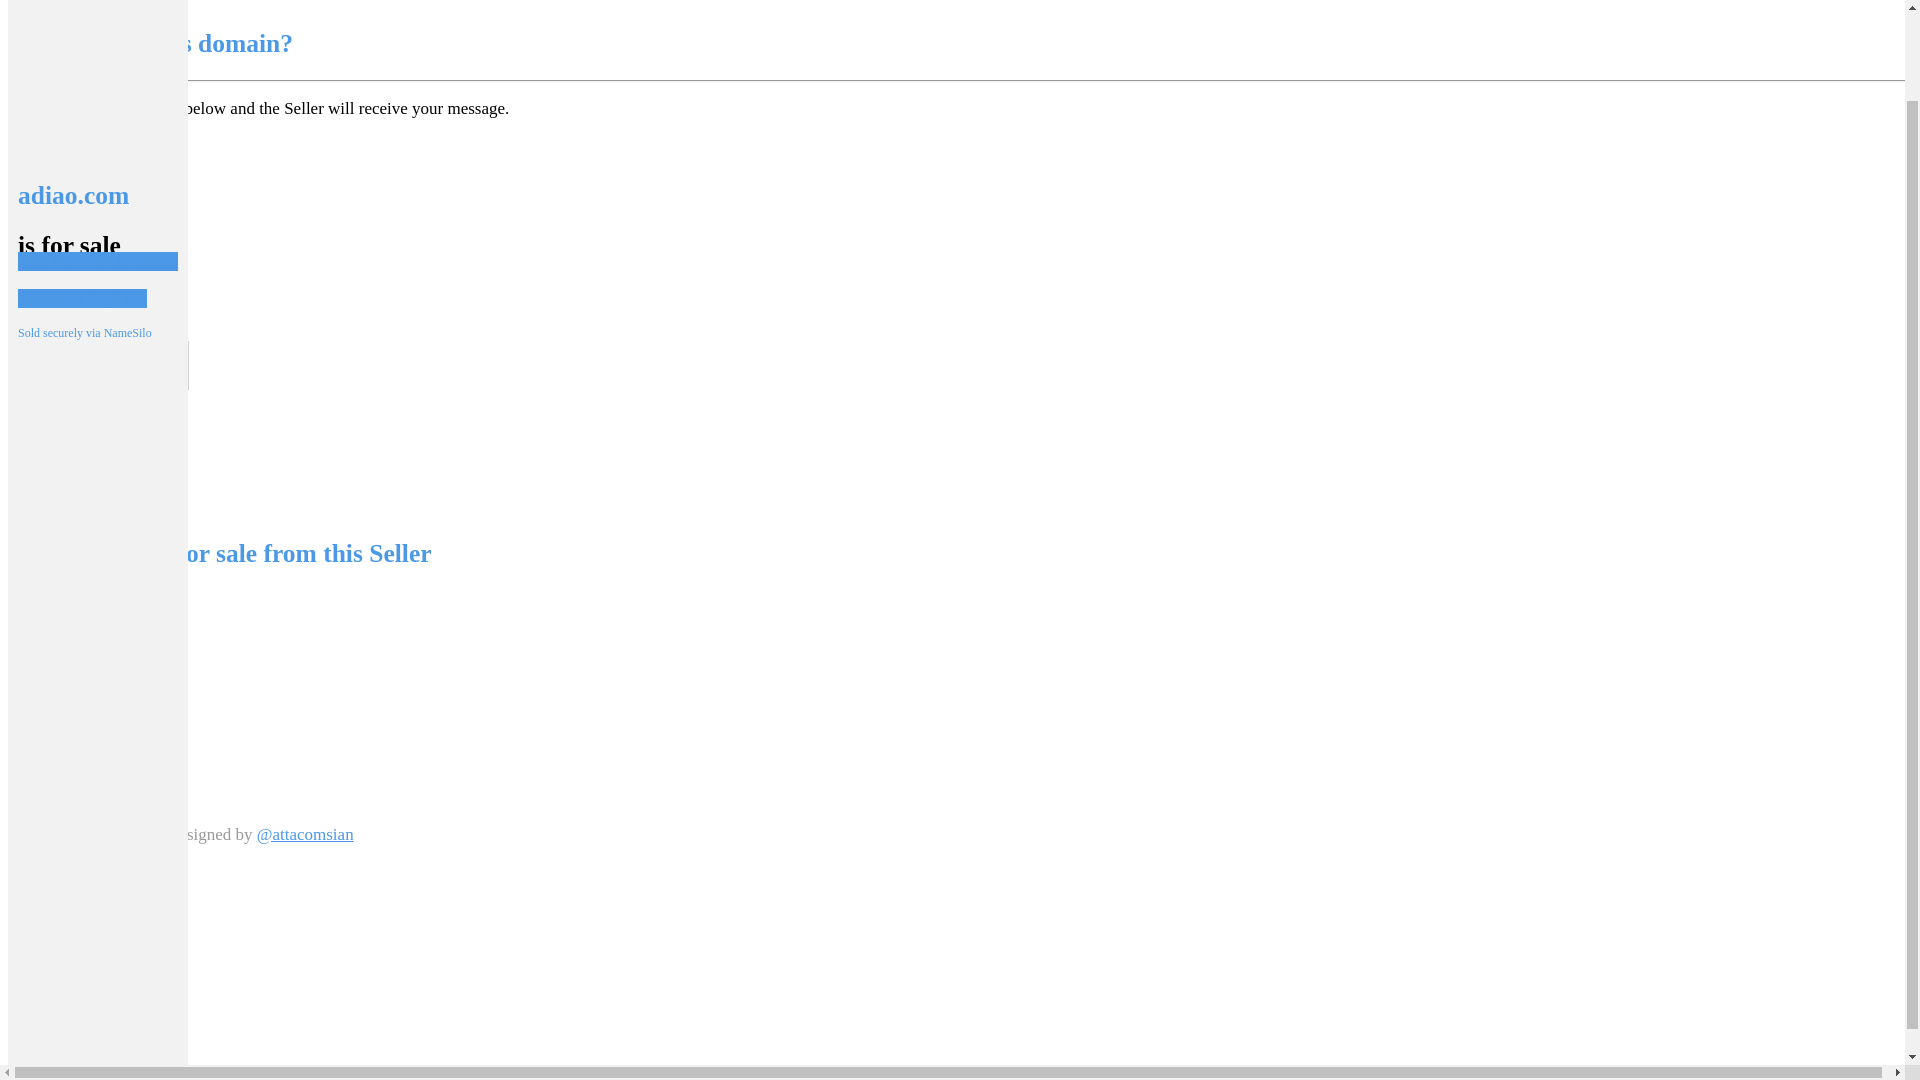 This screenshot has height=1080, width=1920. What do you see at coordinates (80, 680) in the screenshot?
I see `qiqy.com` at bounding box center [80, 680].